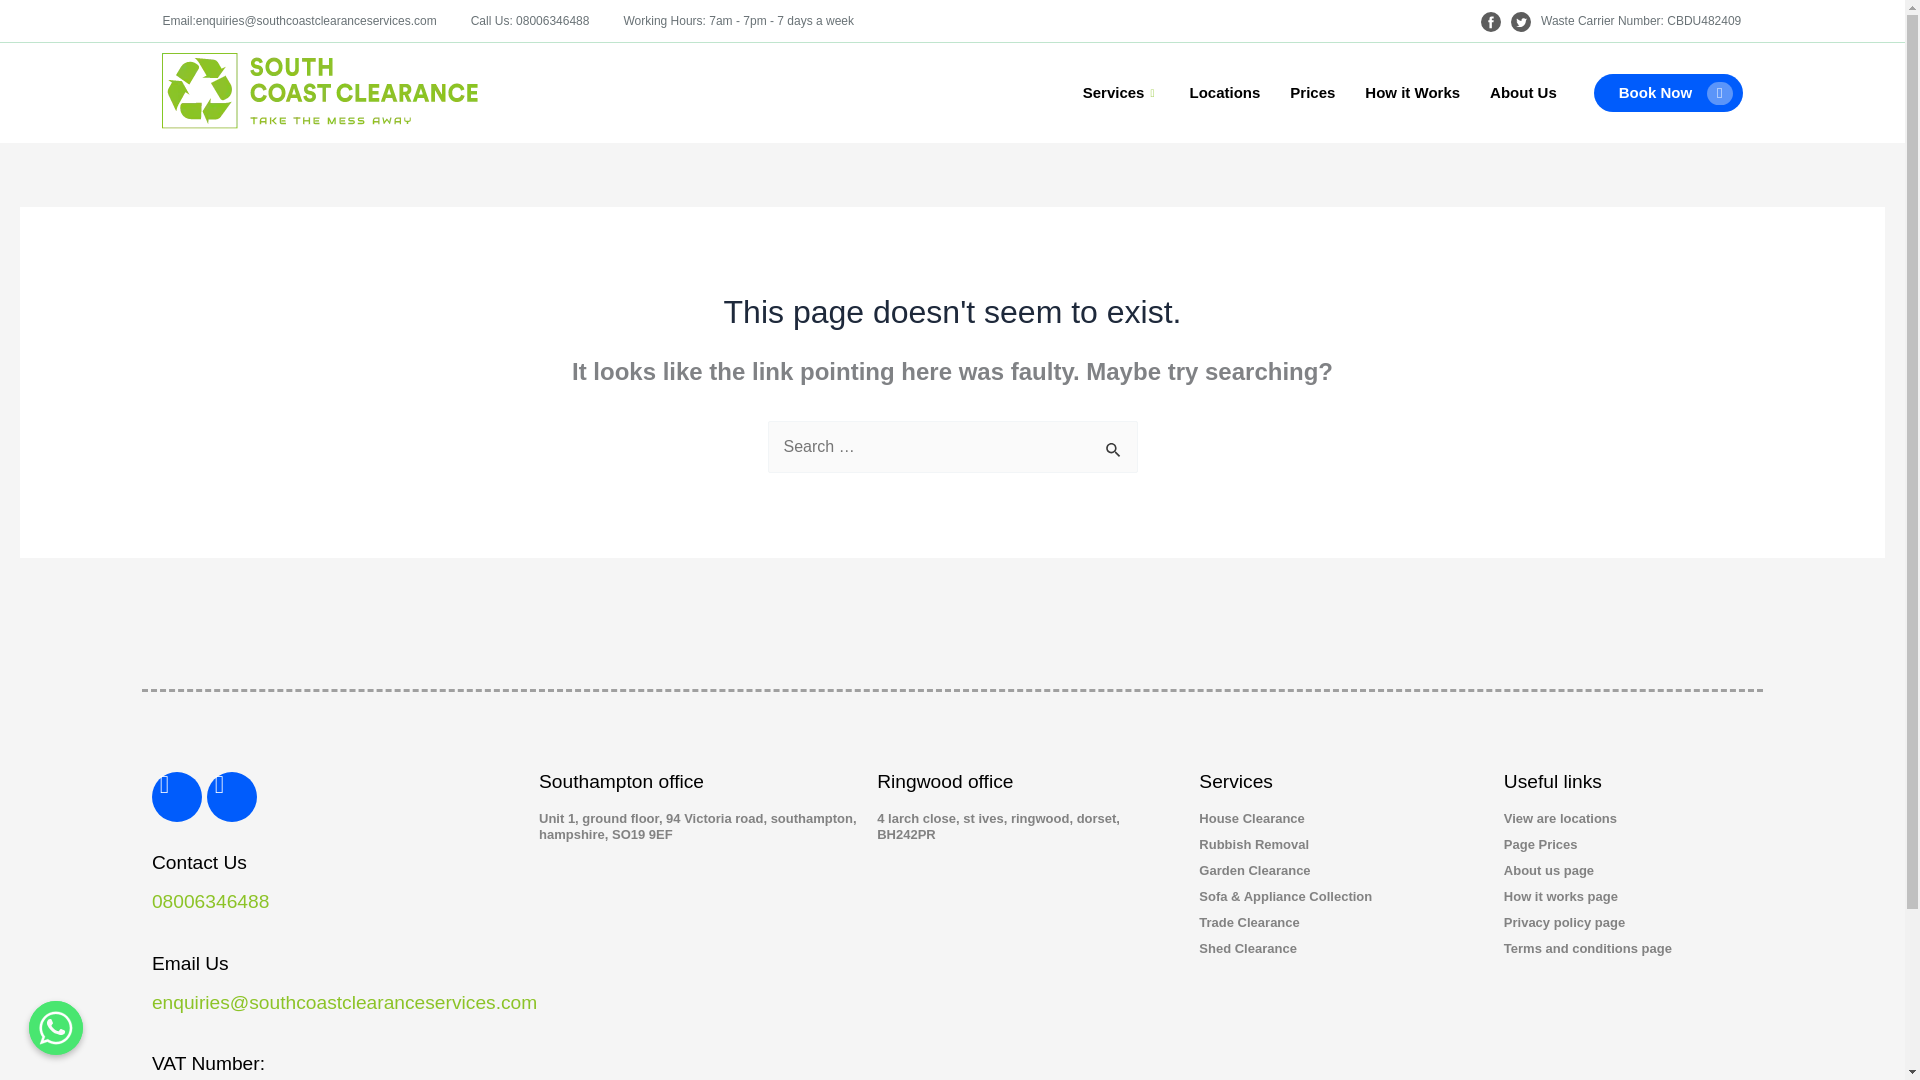 Image resolution: width=1920 pixels, height=1080 pixels. Describe the element at coordinates (1627, 922) in the screenshot. I see `Privacy policy page` at that location.